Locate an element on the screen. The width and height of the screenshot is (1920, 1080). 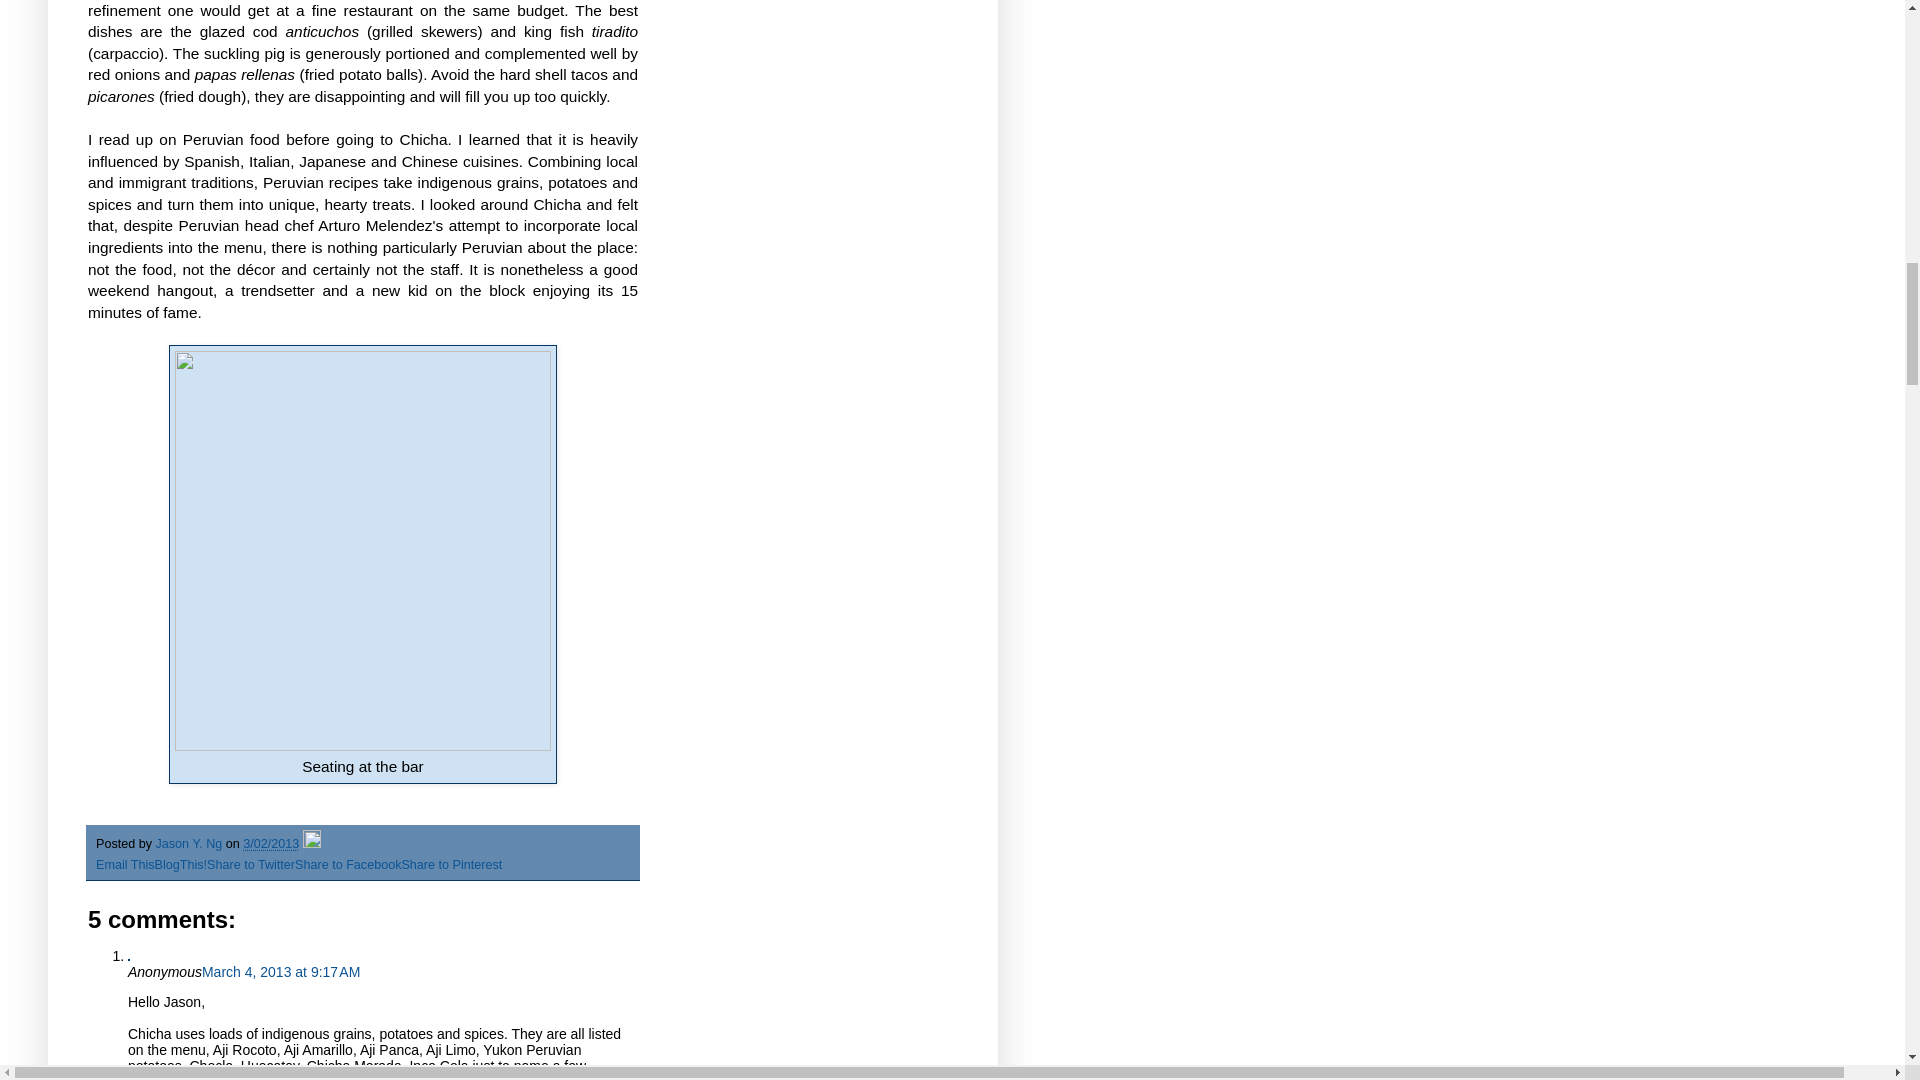
Share to Pinterest is located at coordinates (451, 864).